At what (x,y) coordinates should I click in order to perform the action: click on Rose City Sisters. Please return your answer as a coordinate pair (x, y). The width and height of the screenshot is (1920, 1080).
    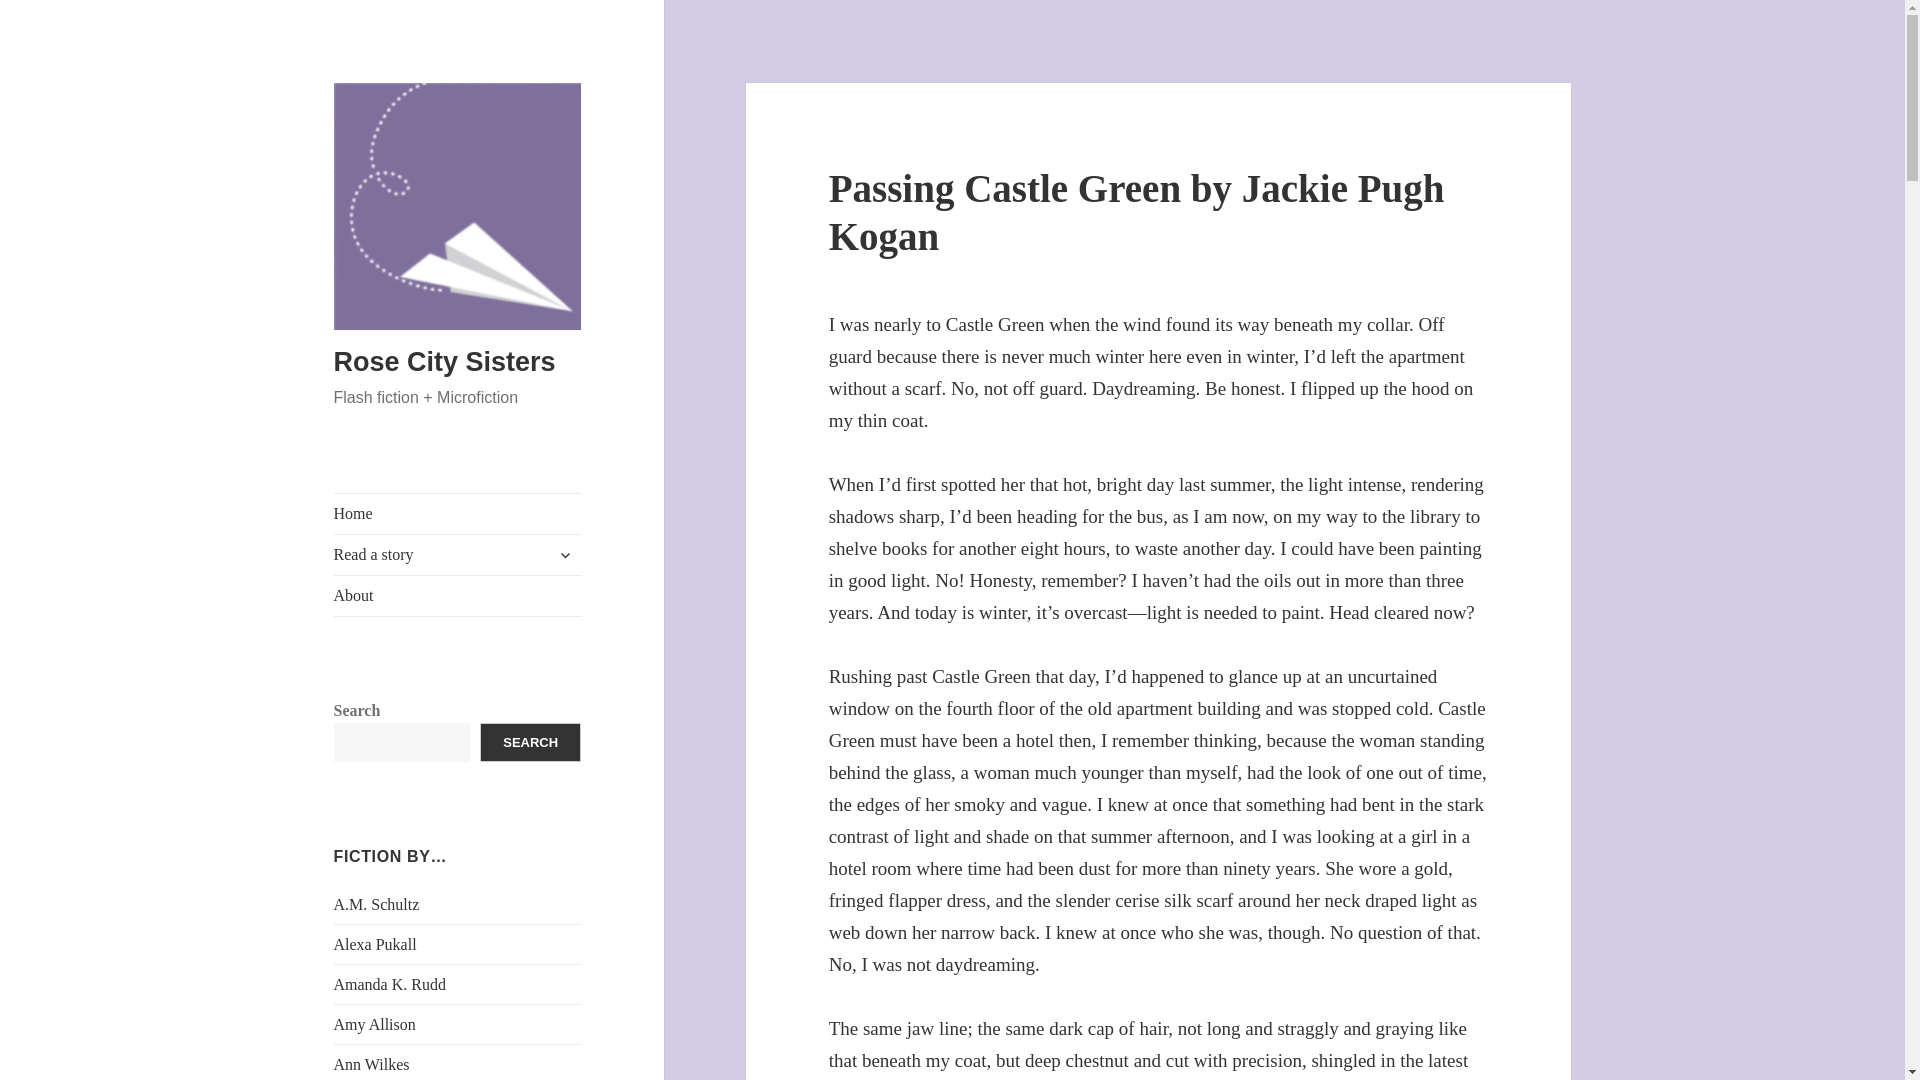
    Looking at the image, I should click on (445, 361).